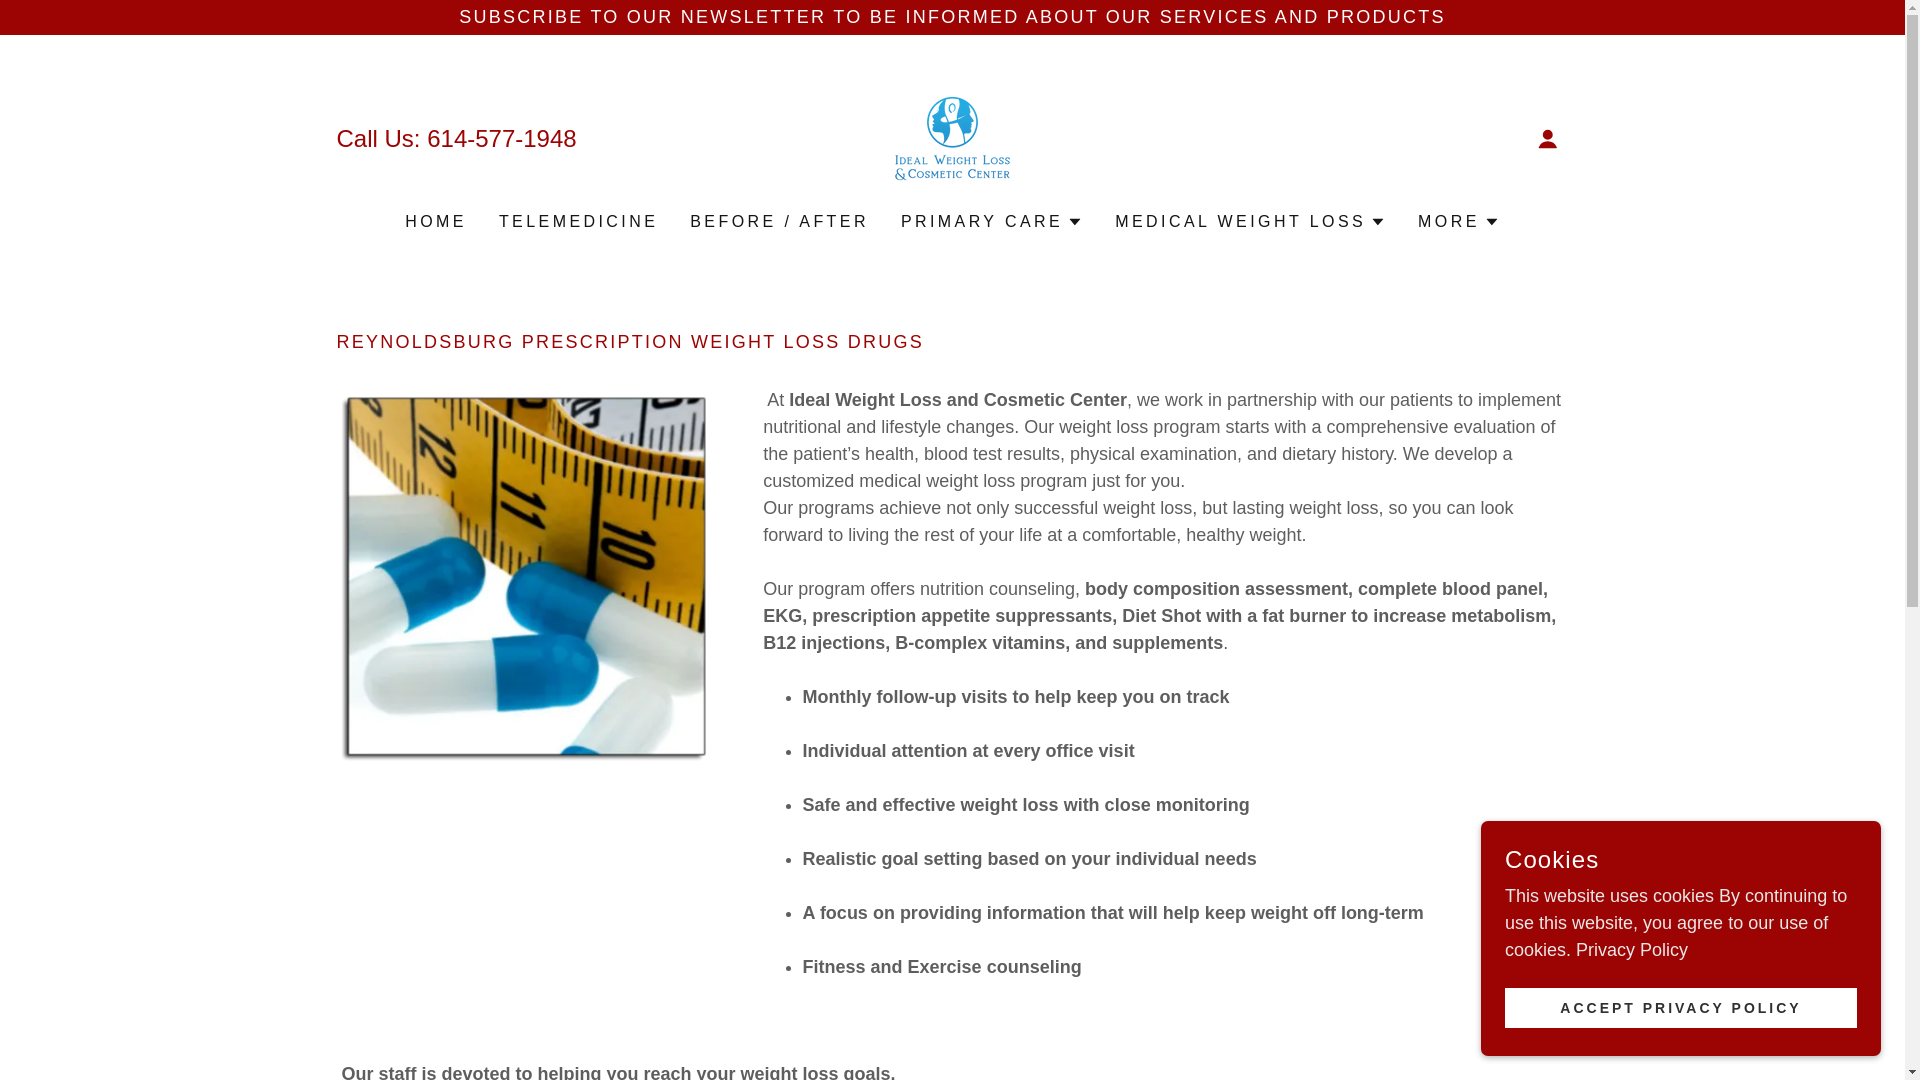 The image size is (1920, 1080). What do you see at coordinates (578, 222) in the screenshot?
I see `TELEMEDICINE` at bounding box center [578, 222].